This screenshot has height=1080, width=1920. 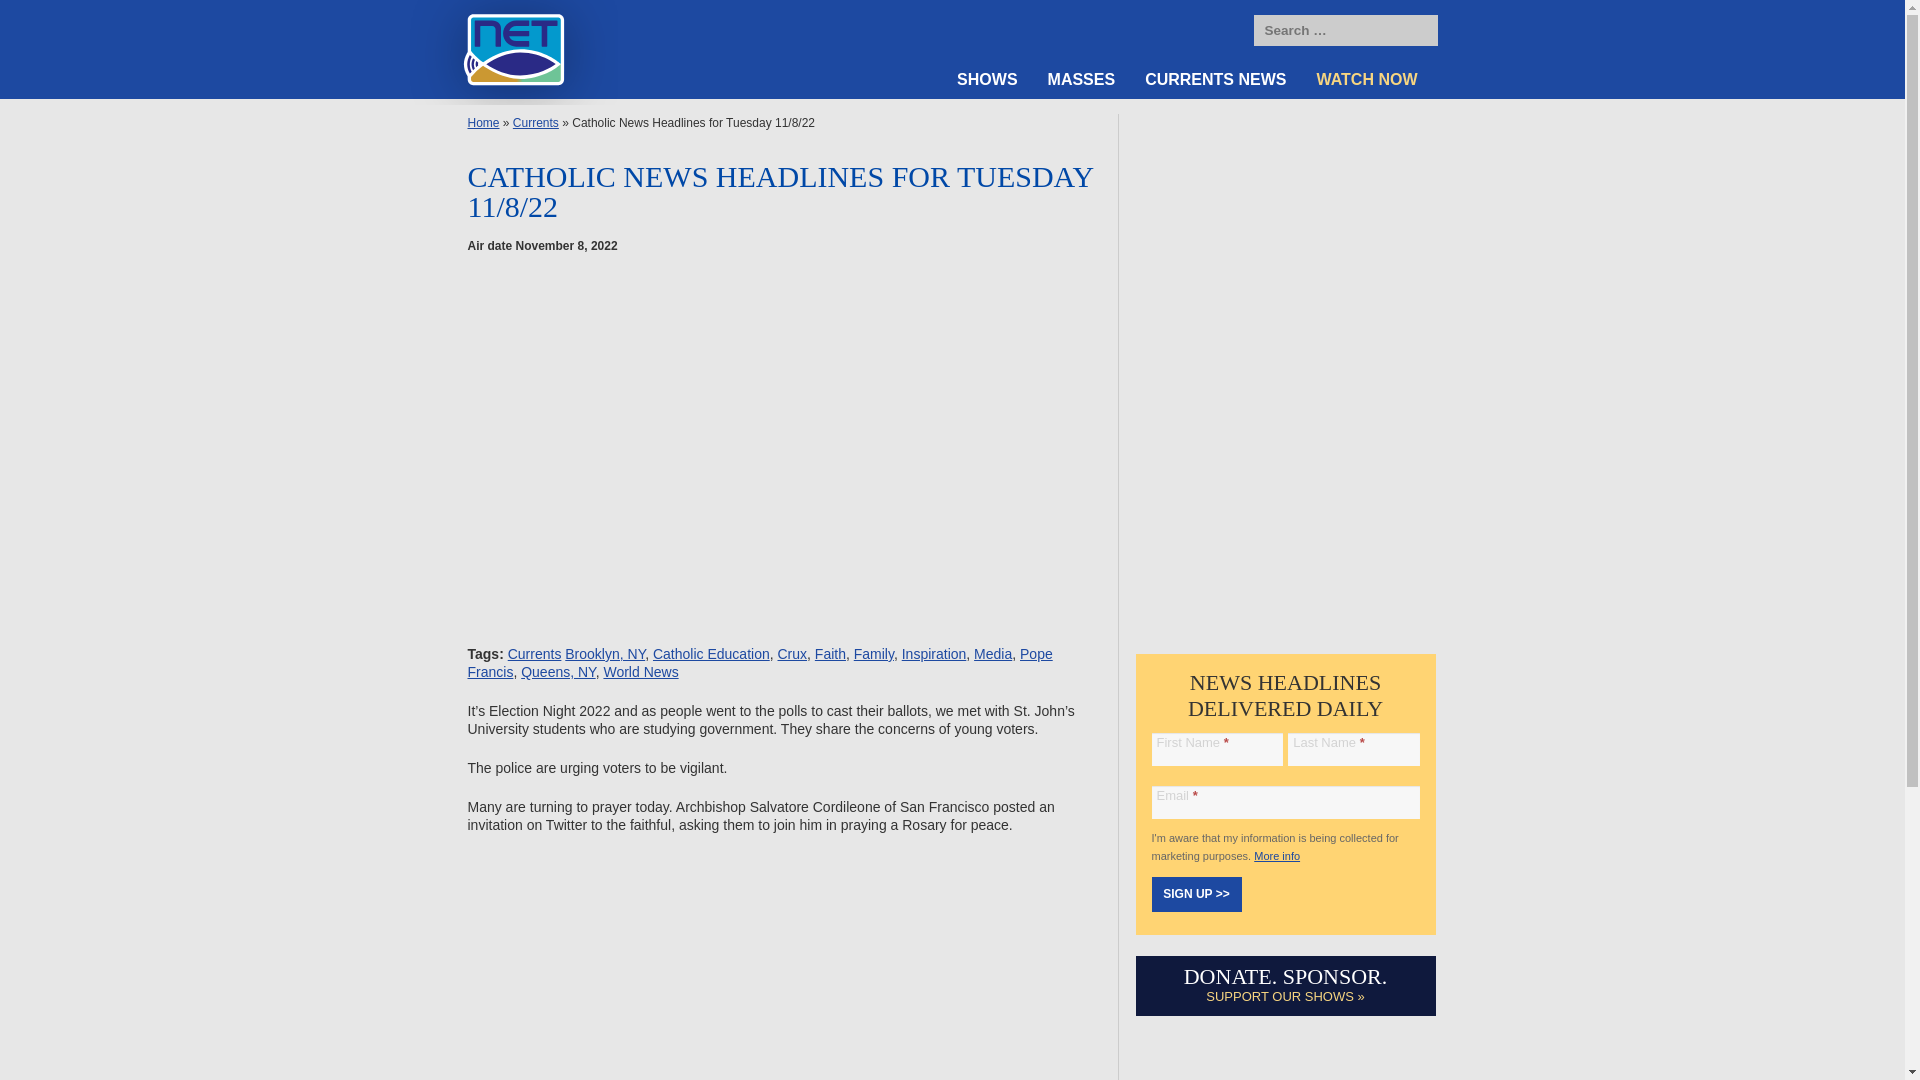 I want to click on Media, so click(x=992, y=654).